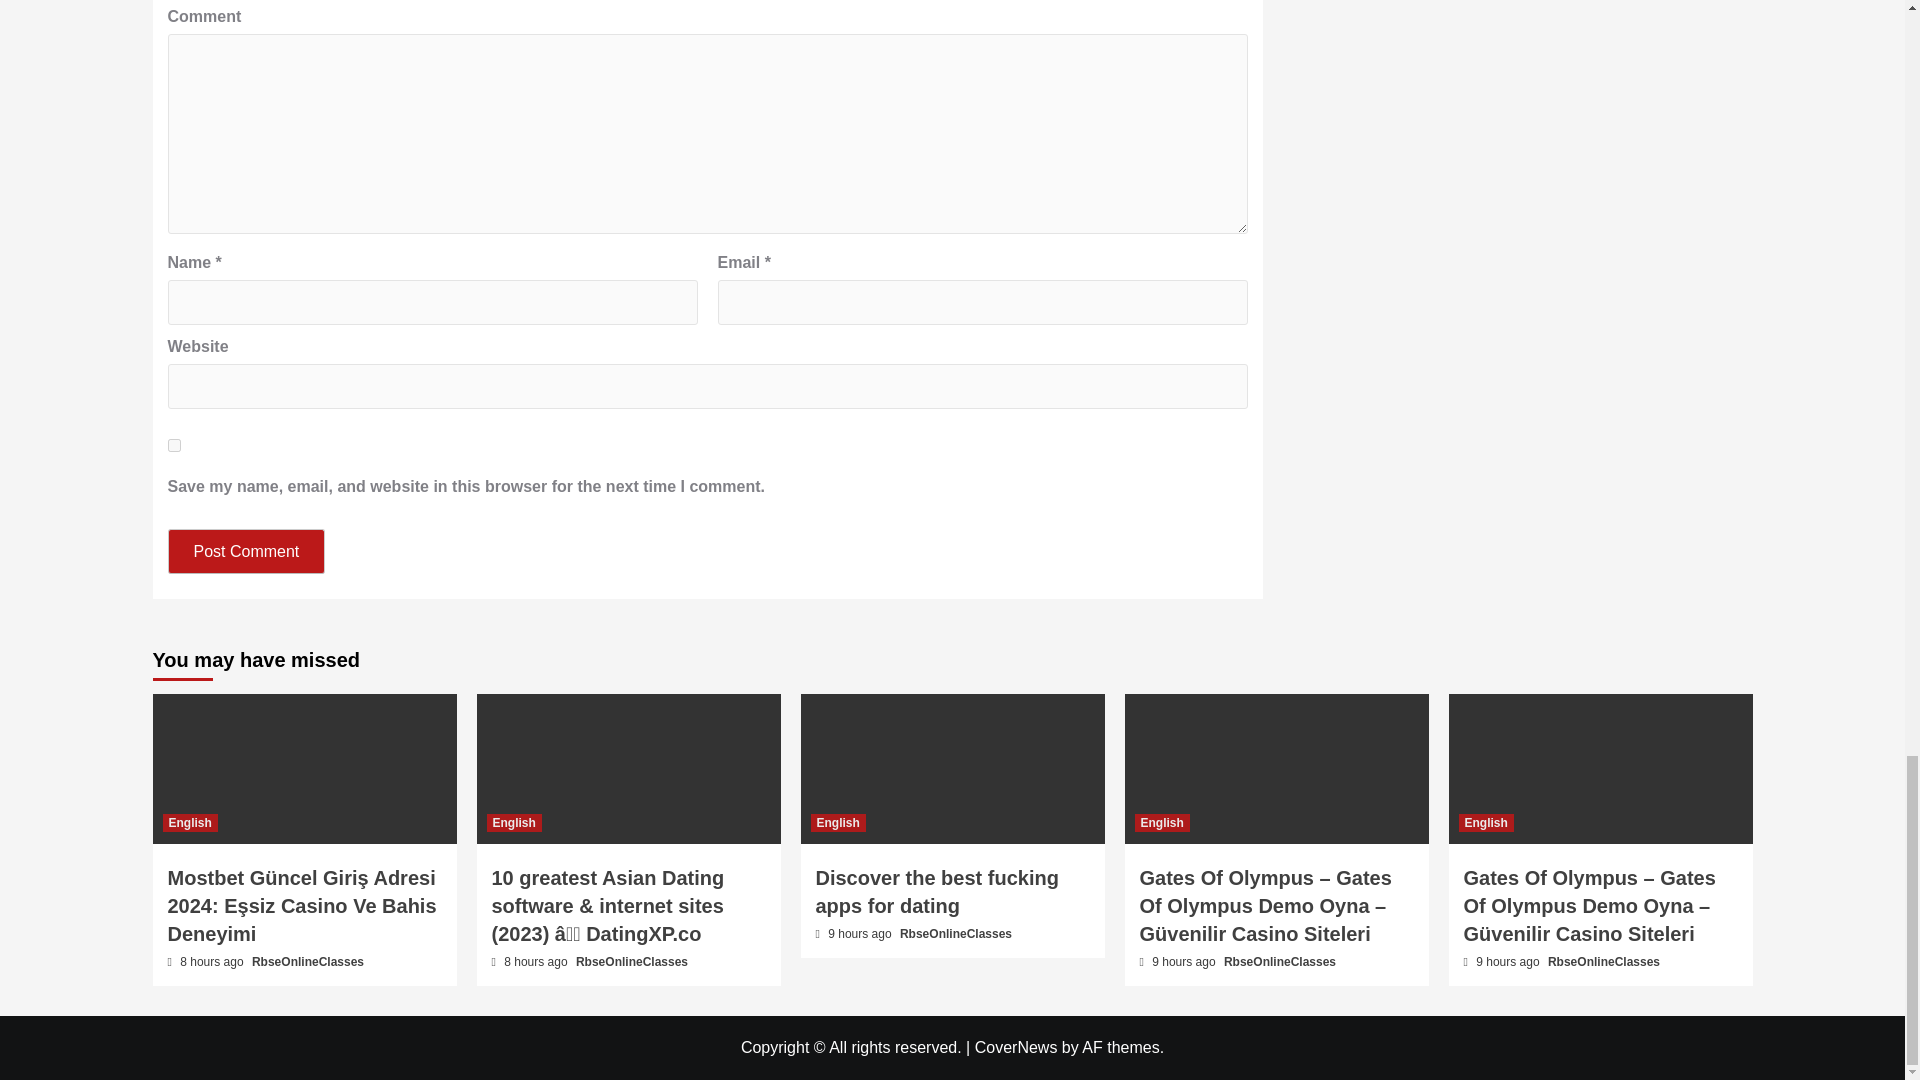 This screenshot has height=1080, width=1920. I want to click on yes, so click(174, 445).